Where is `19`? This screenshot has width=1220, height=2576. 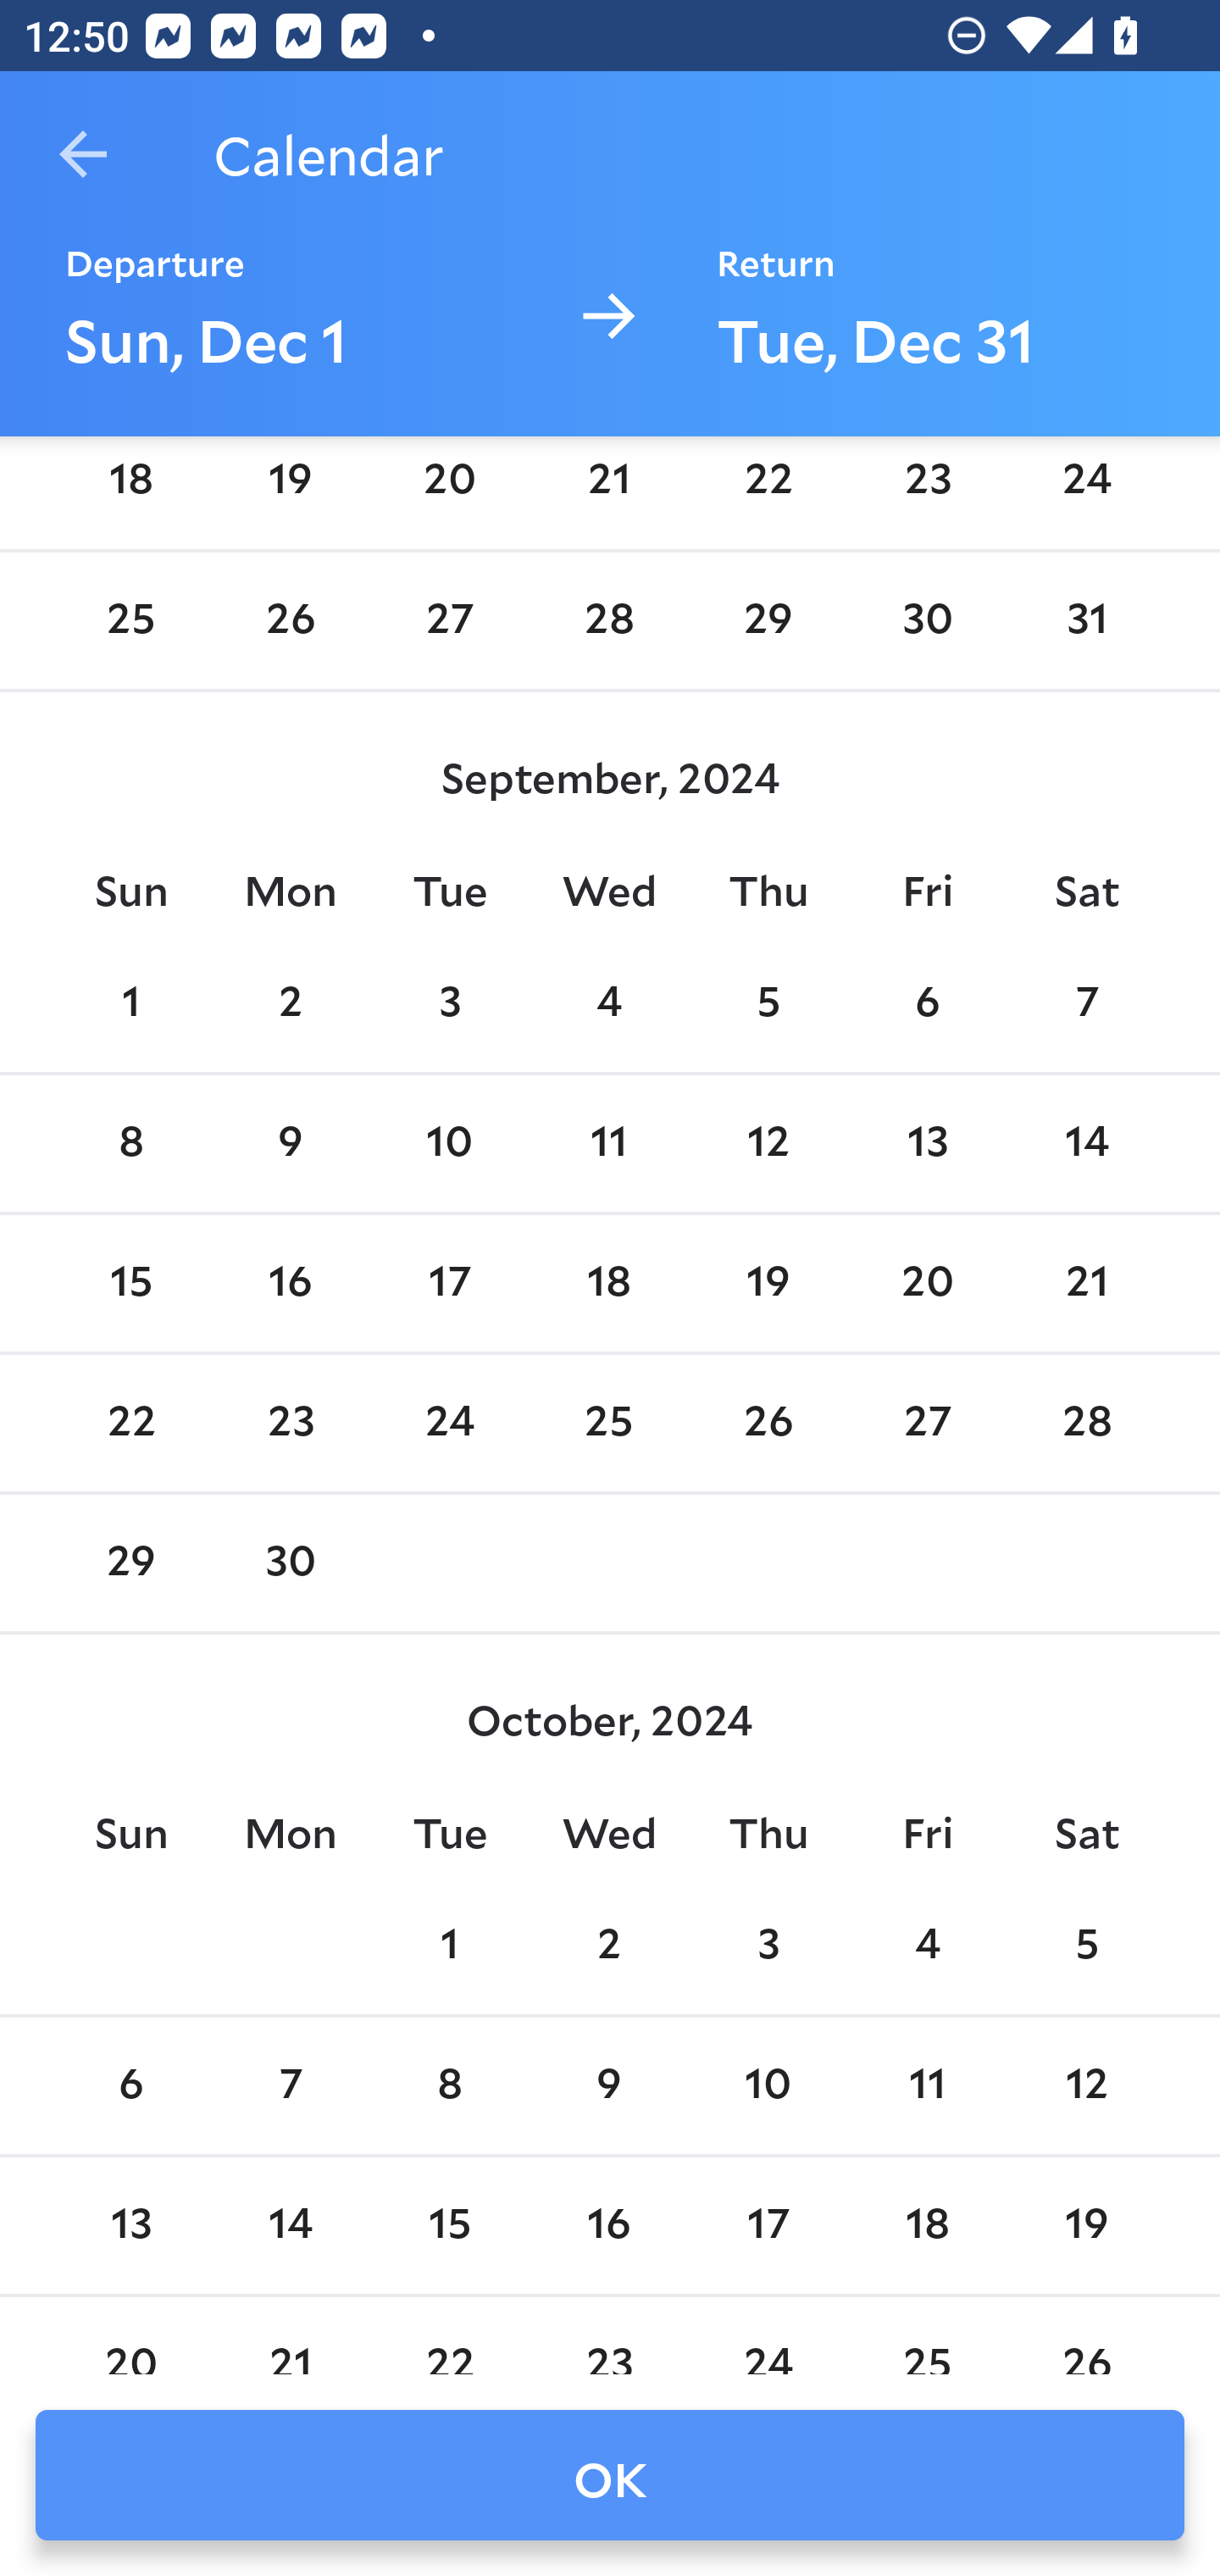 19 is located at coordinates (291, 488).